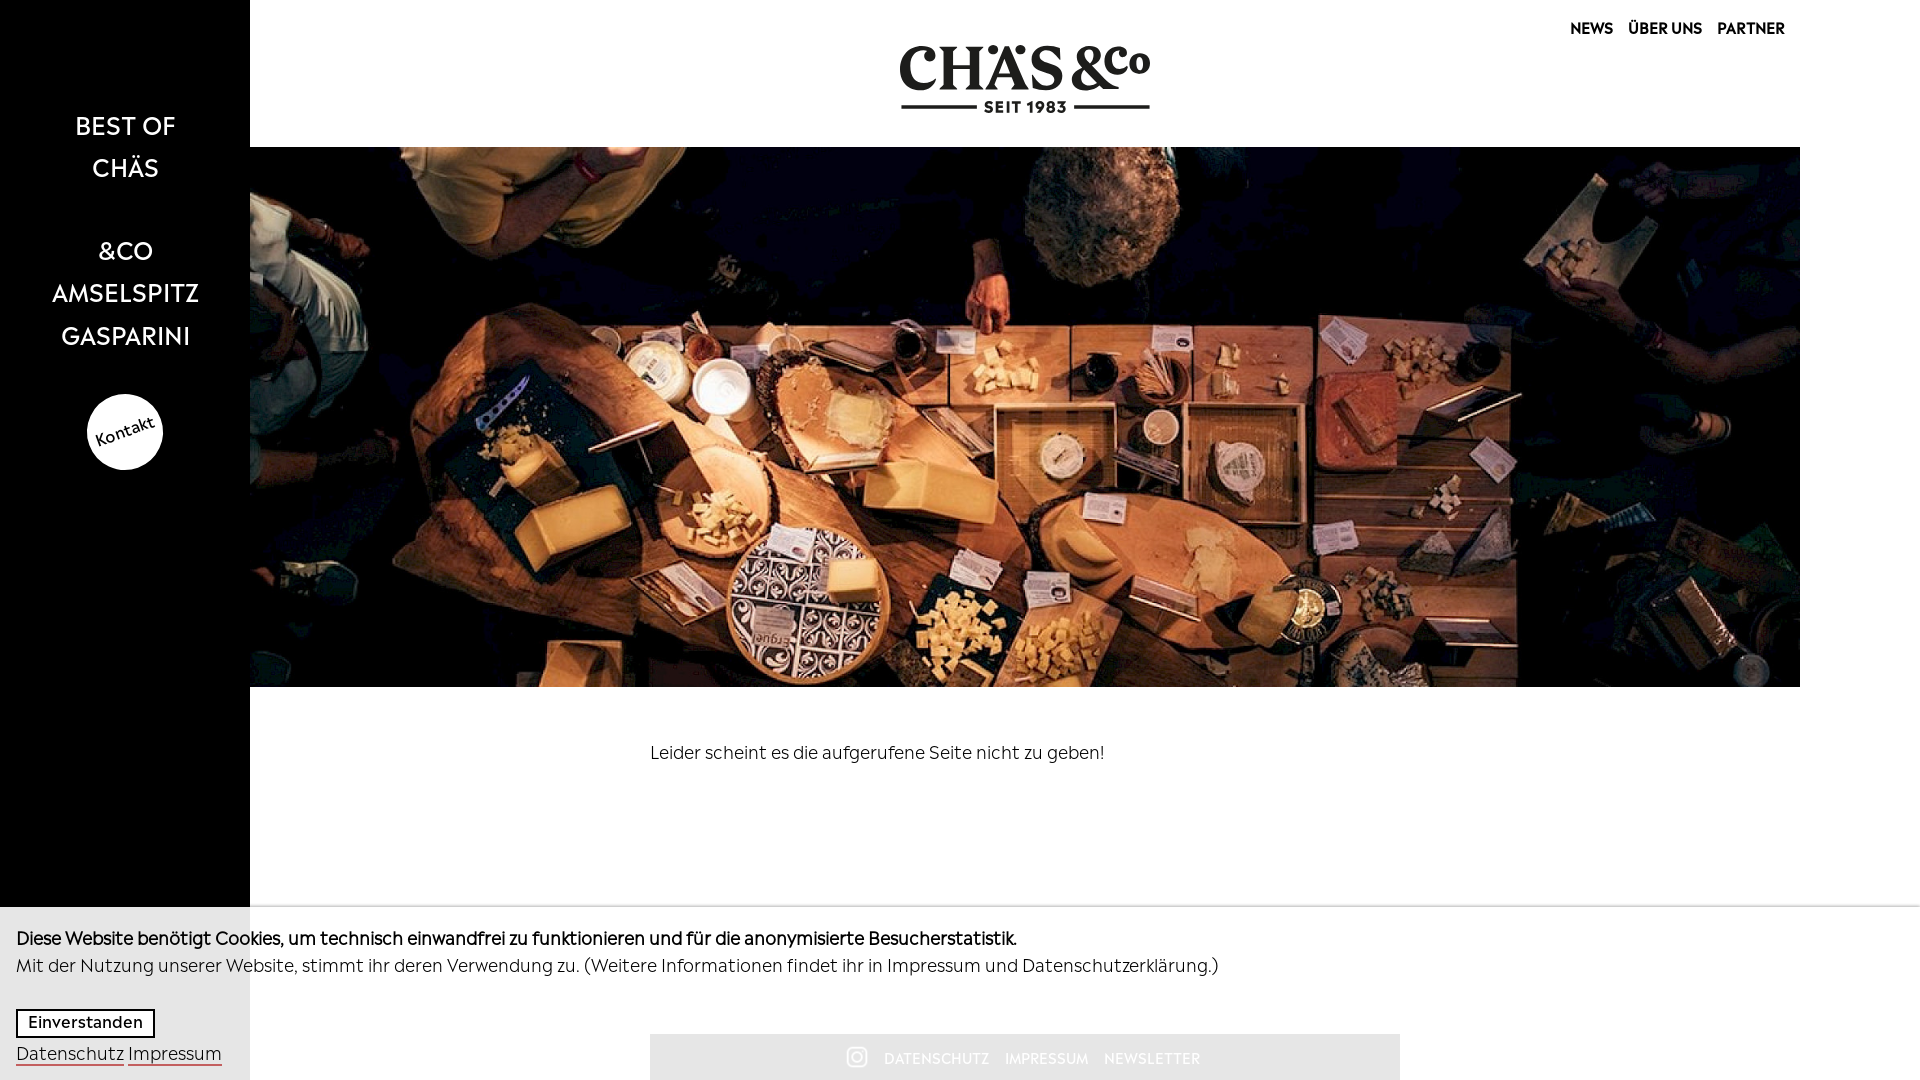 Image resolution: width=1920 pixels, height=1080 pixels. What do you see at coordinates (86, 1024) in the screenshot?
I see `Einverstanden` at bounding box center [86, 1024].